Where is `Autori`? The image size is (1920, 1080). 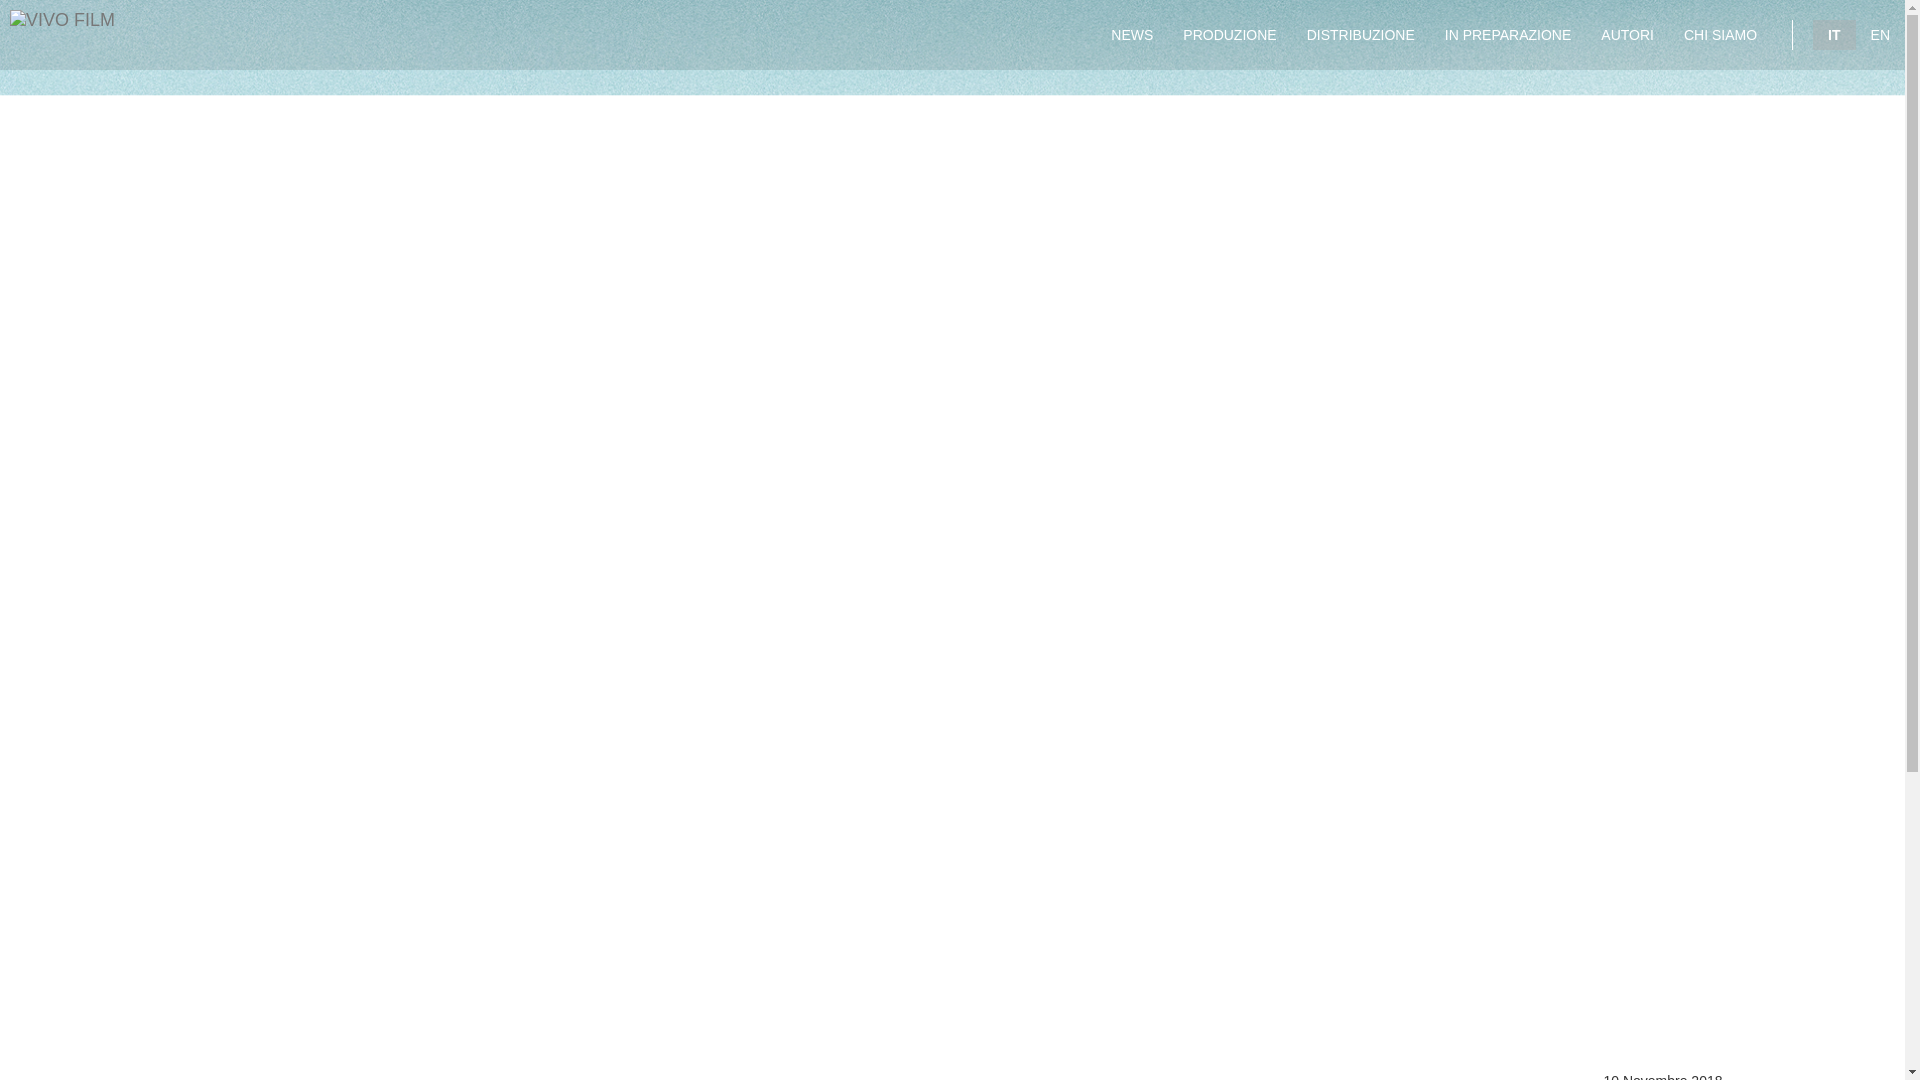 Autori is located at coordinates (1626, 35).